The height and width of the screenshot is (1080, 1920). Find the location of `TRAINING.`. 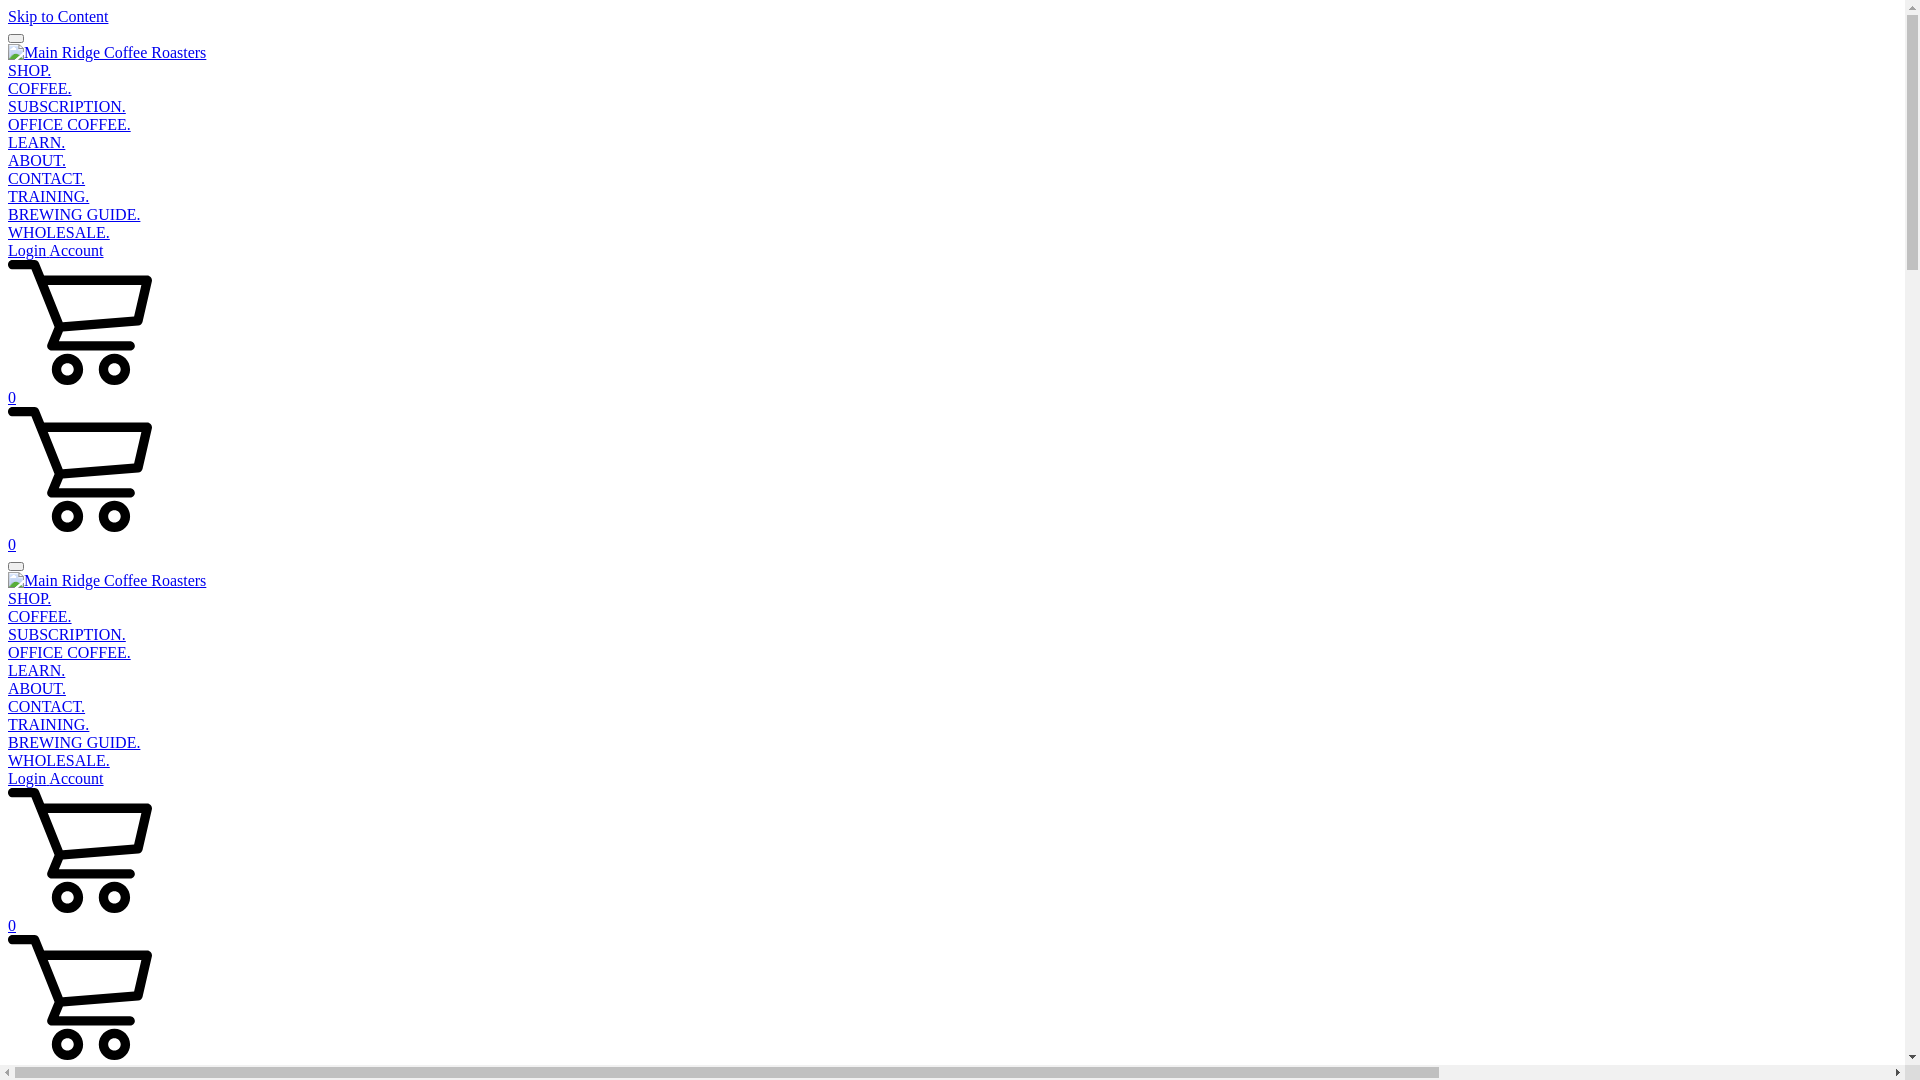

TRAINING. is located at coordinates (48, 196).